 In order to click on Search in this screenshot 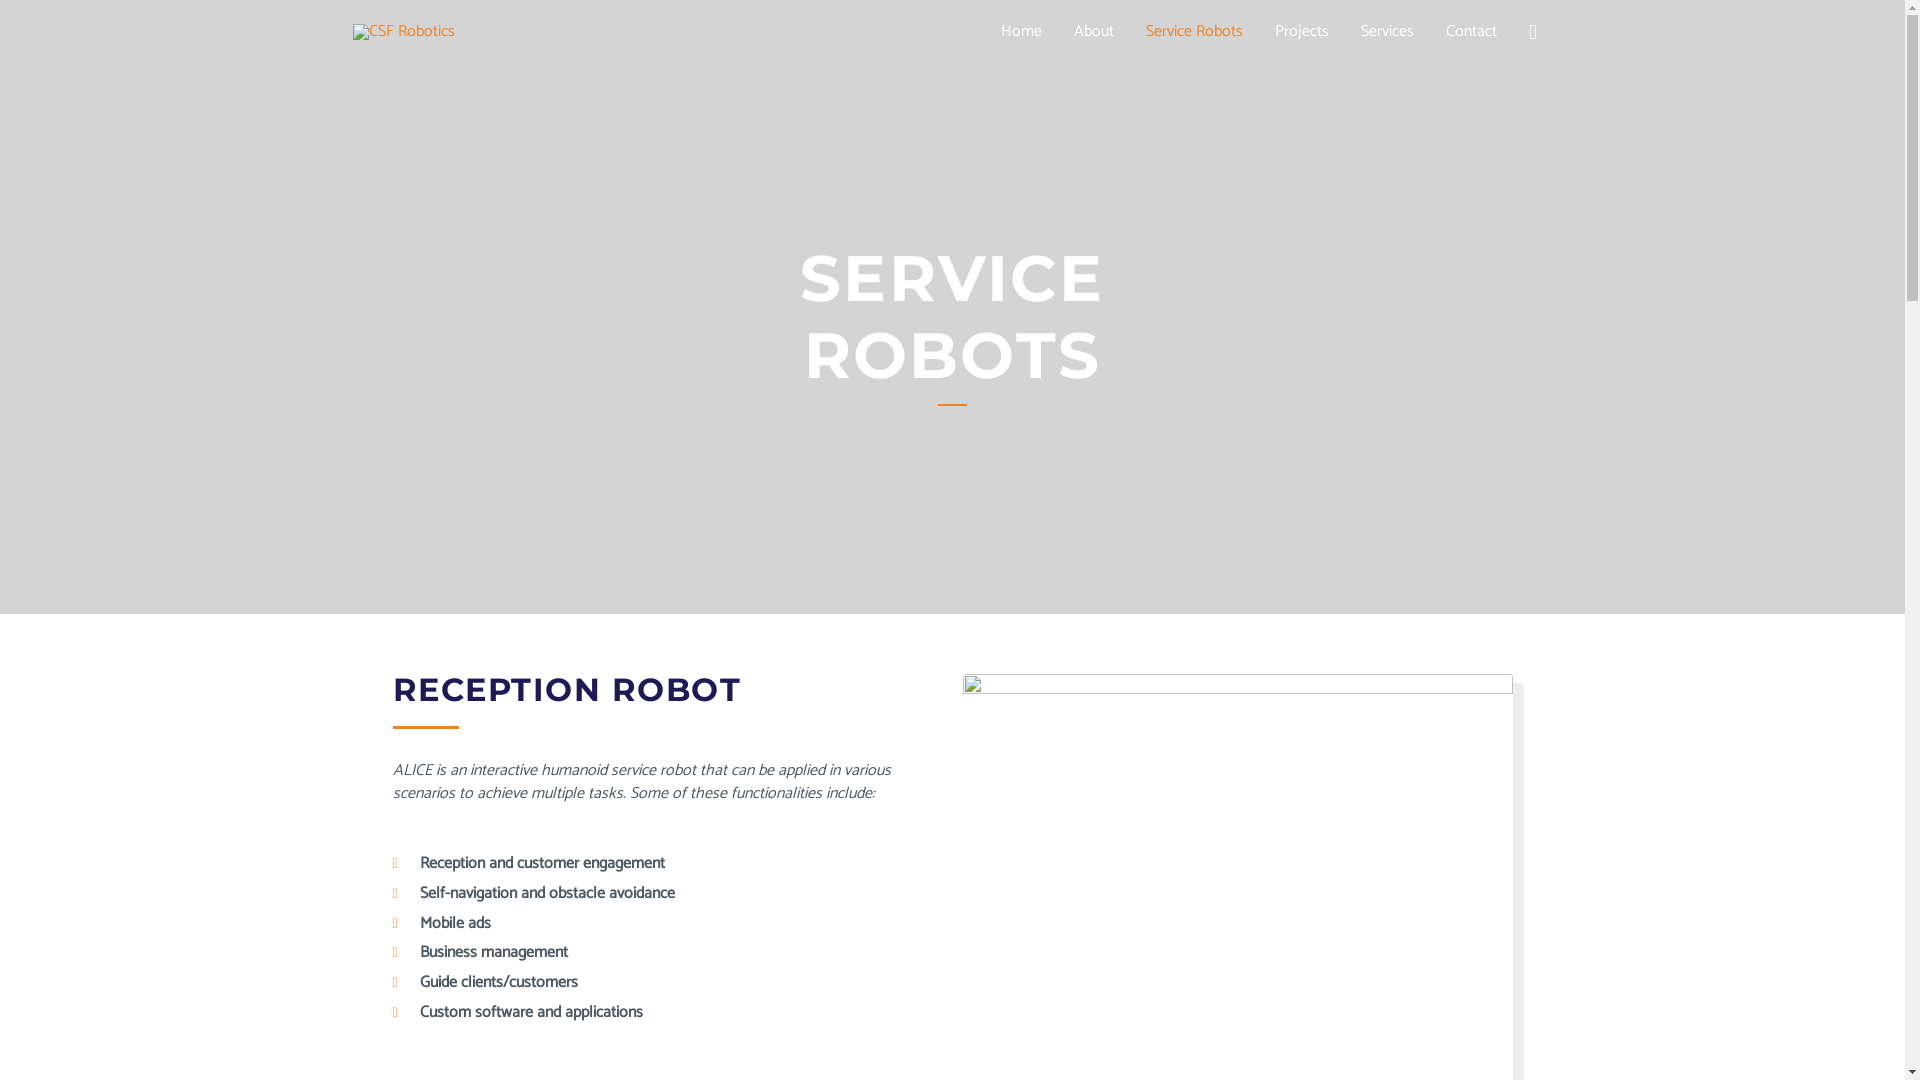, I will do `click(42, 20)`.